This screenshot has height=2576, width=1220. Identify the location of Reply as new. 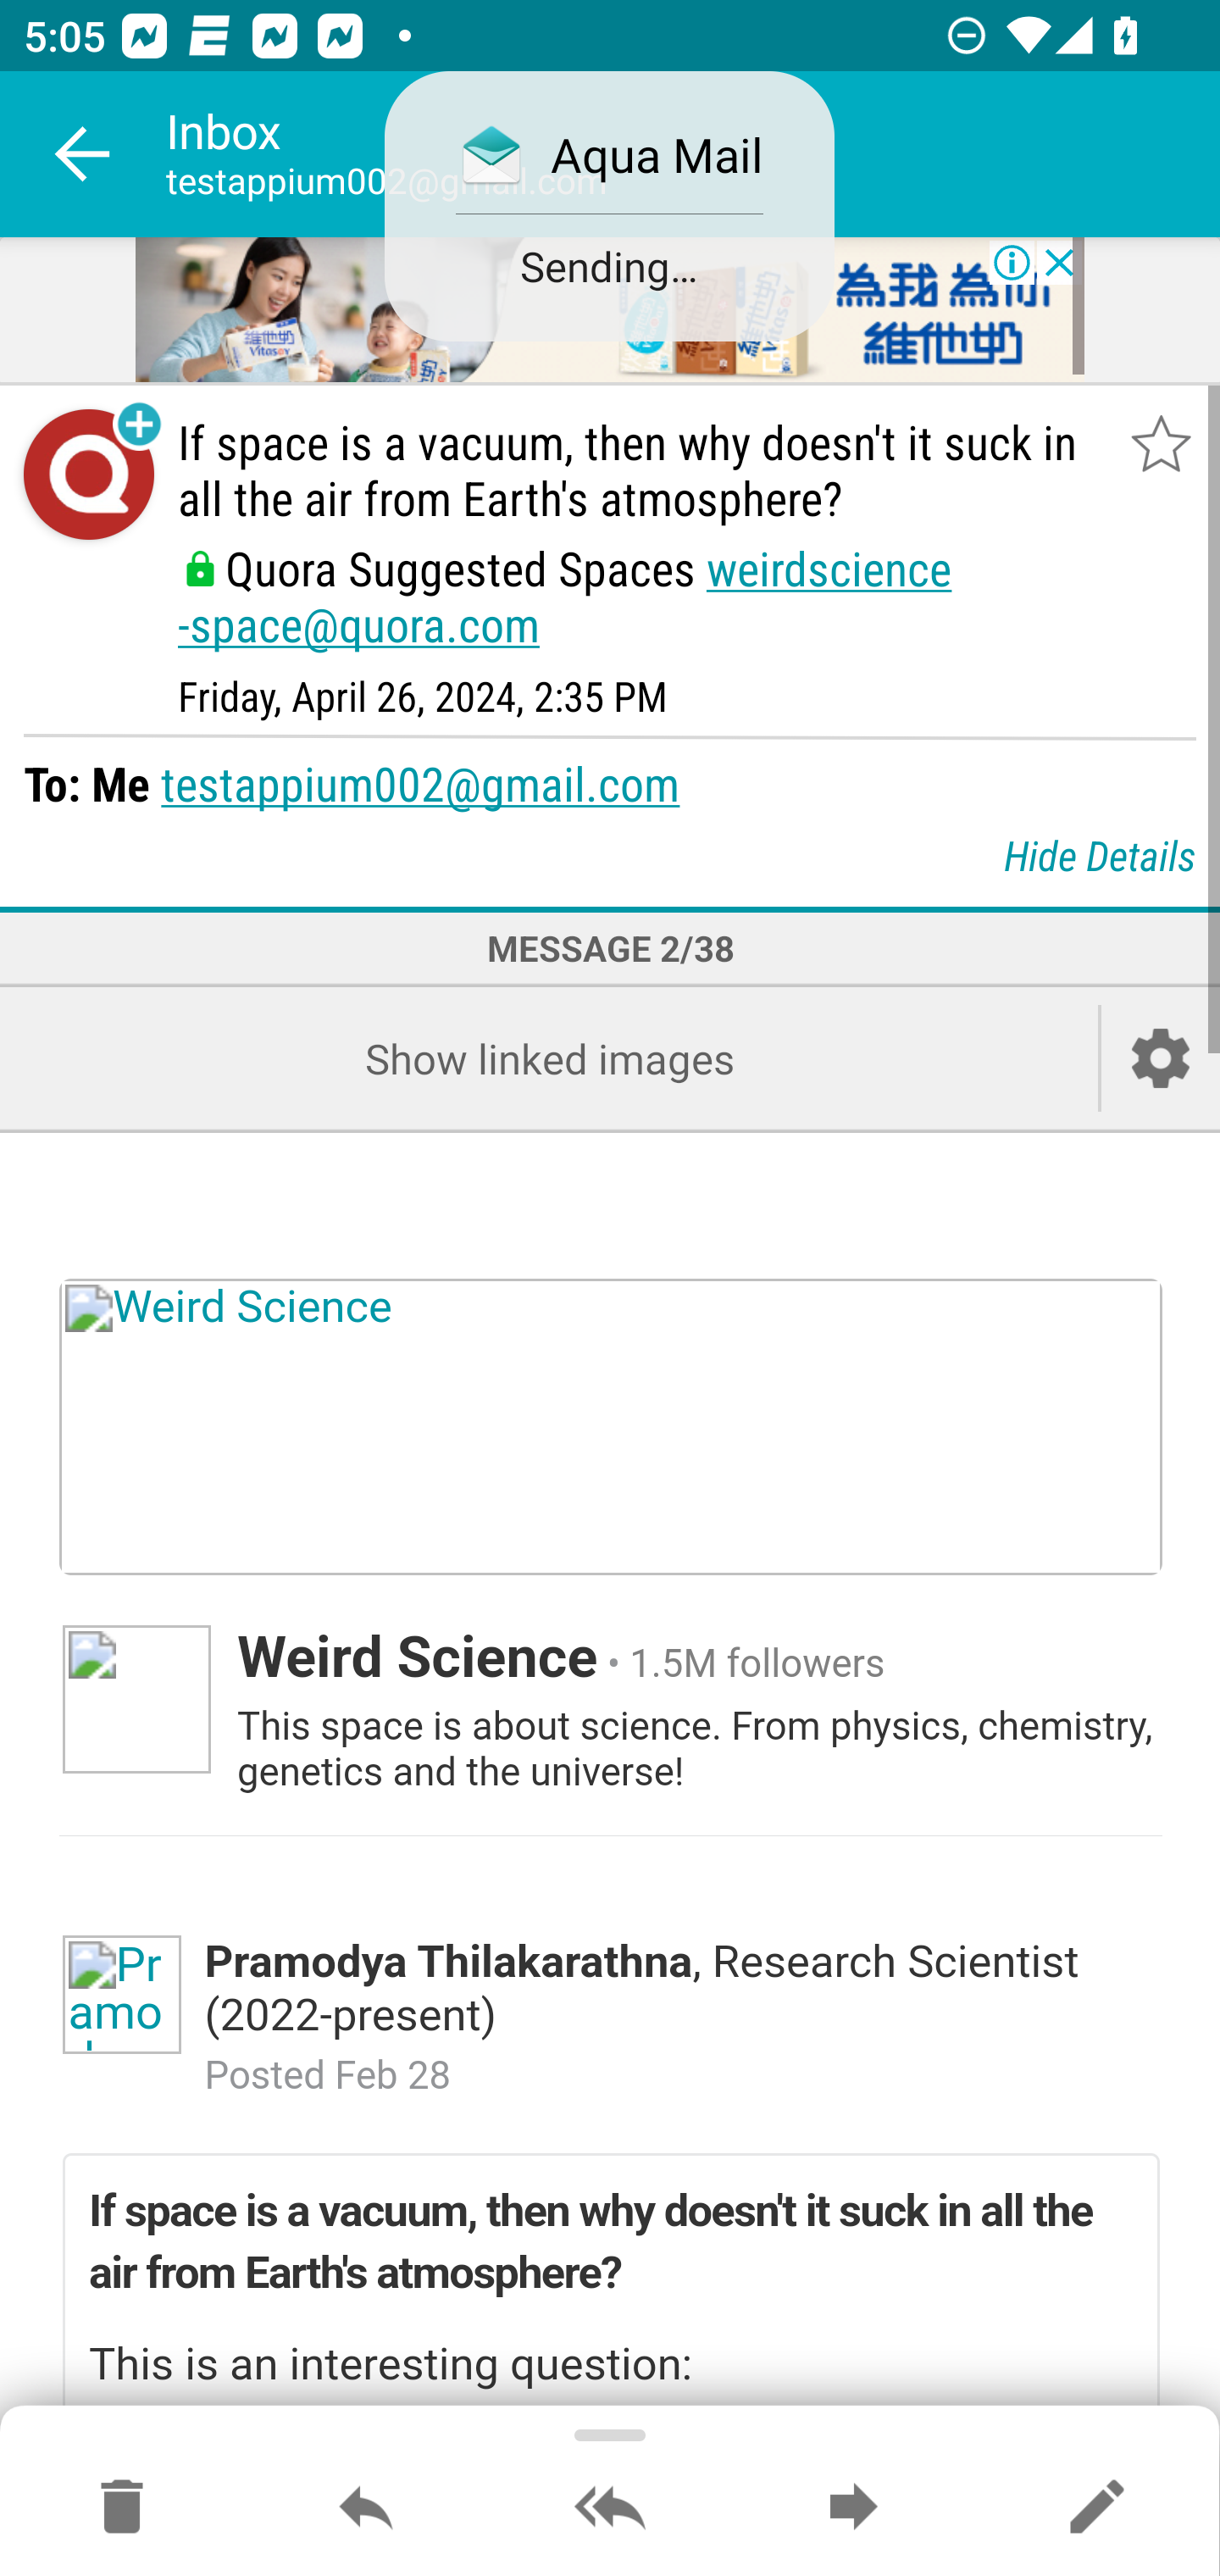
(1096, 2508).